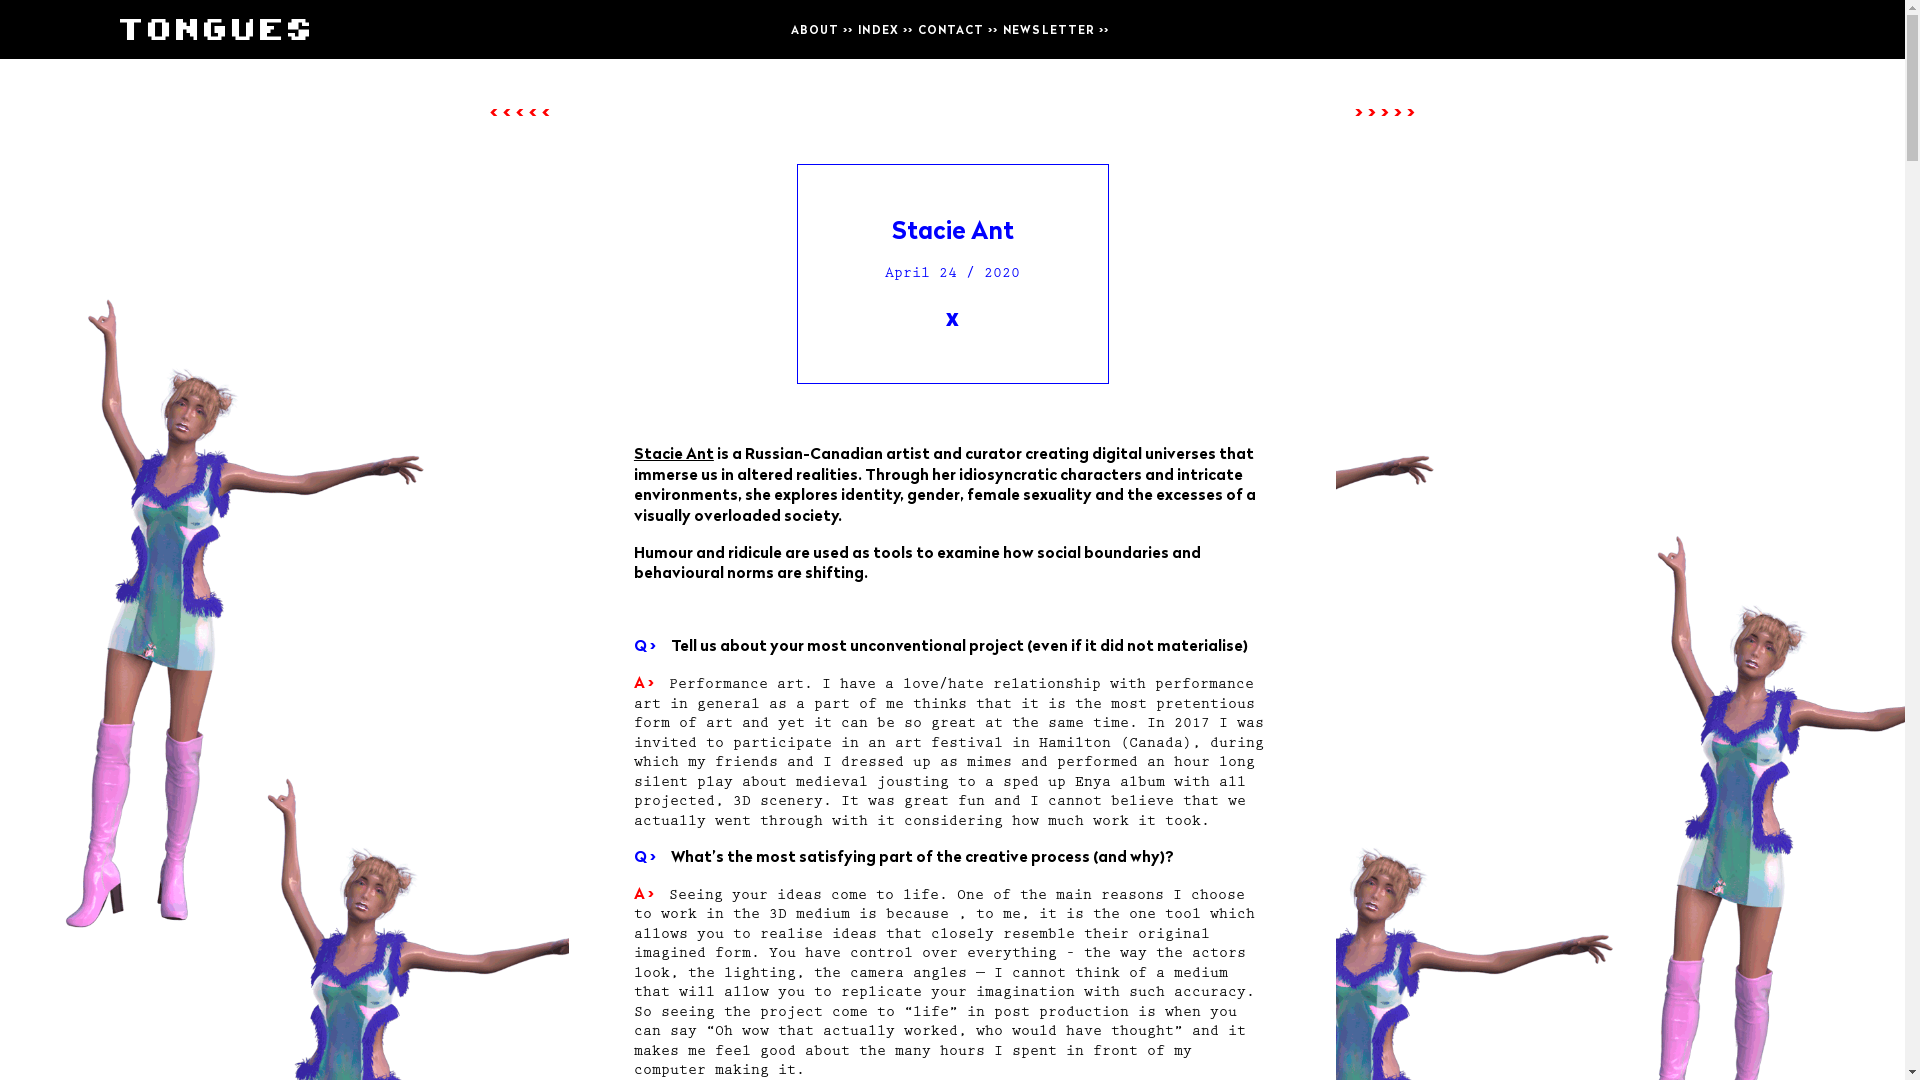 The width and height of the screenshot is (1920, 1080). Describe the element at coordinates (1385, 112) in the screenshot. I see `> > > > >` at that location.